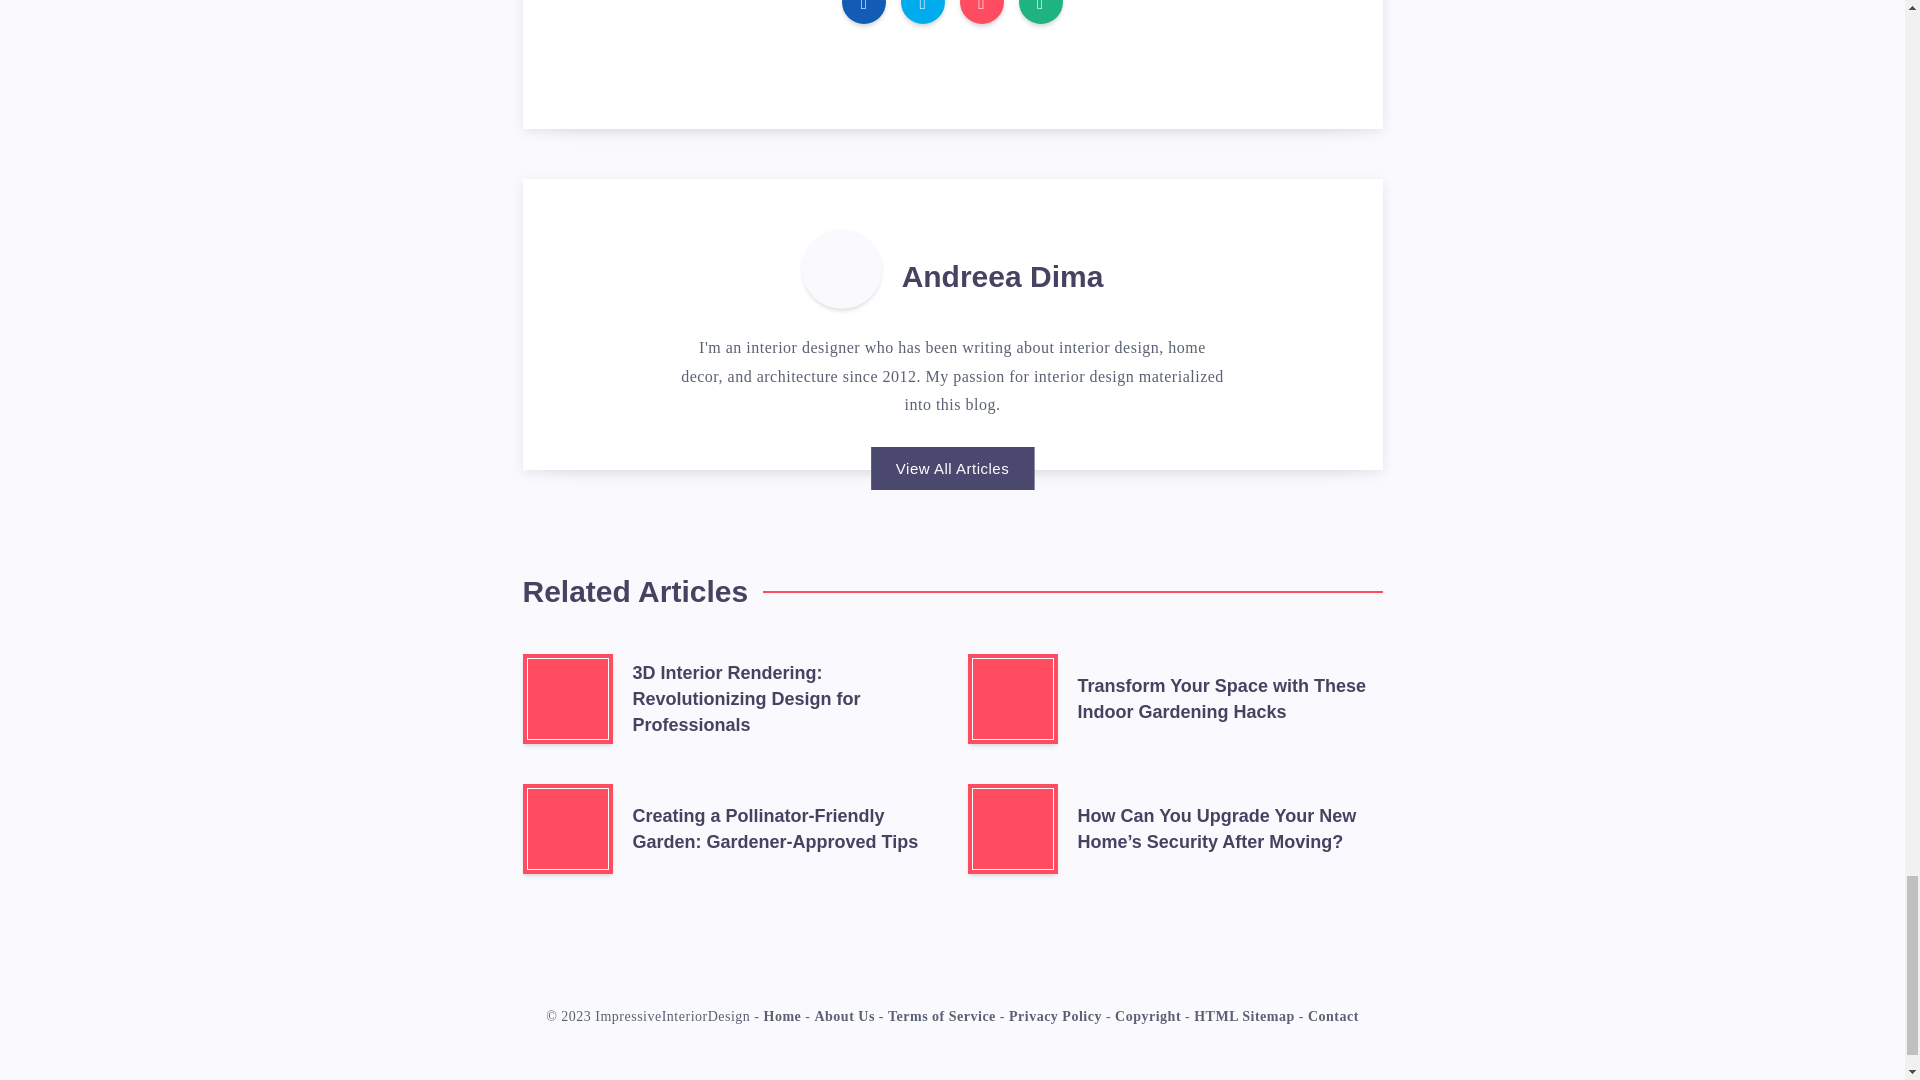 Image resolution: width=1920 pixels, height=1080 pixels. What do you see at coordinates (842, 268) in the screenshot?
I see `Author: Andreea Dima` at bounding box center [842, 268].